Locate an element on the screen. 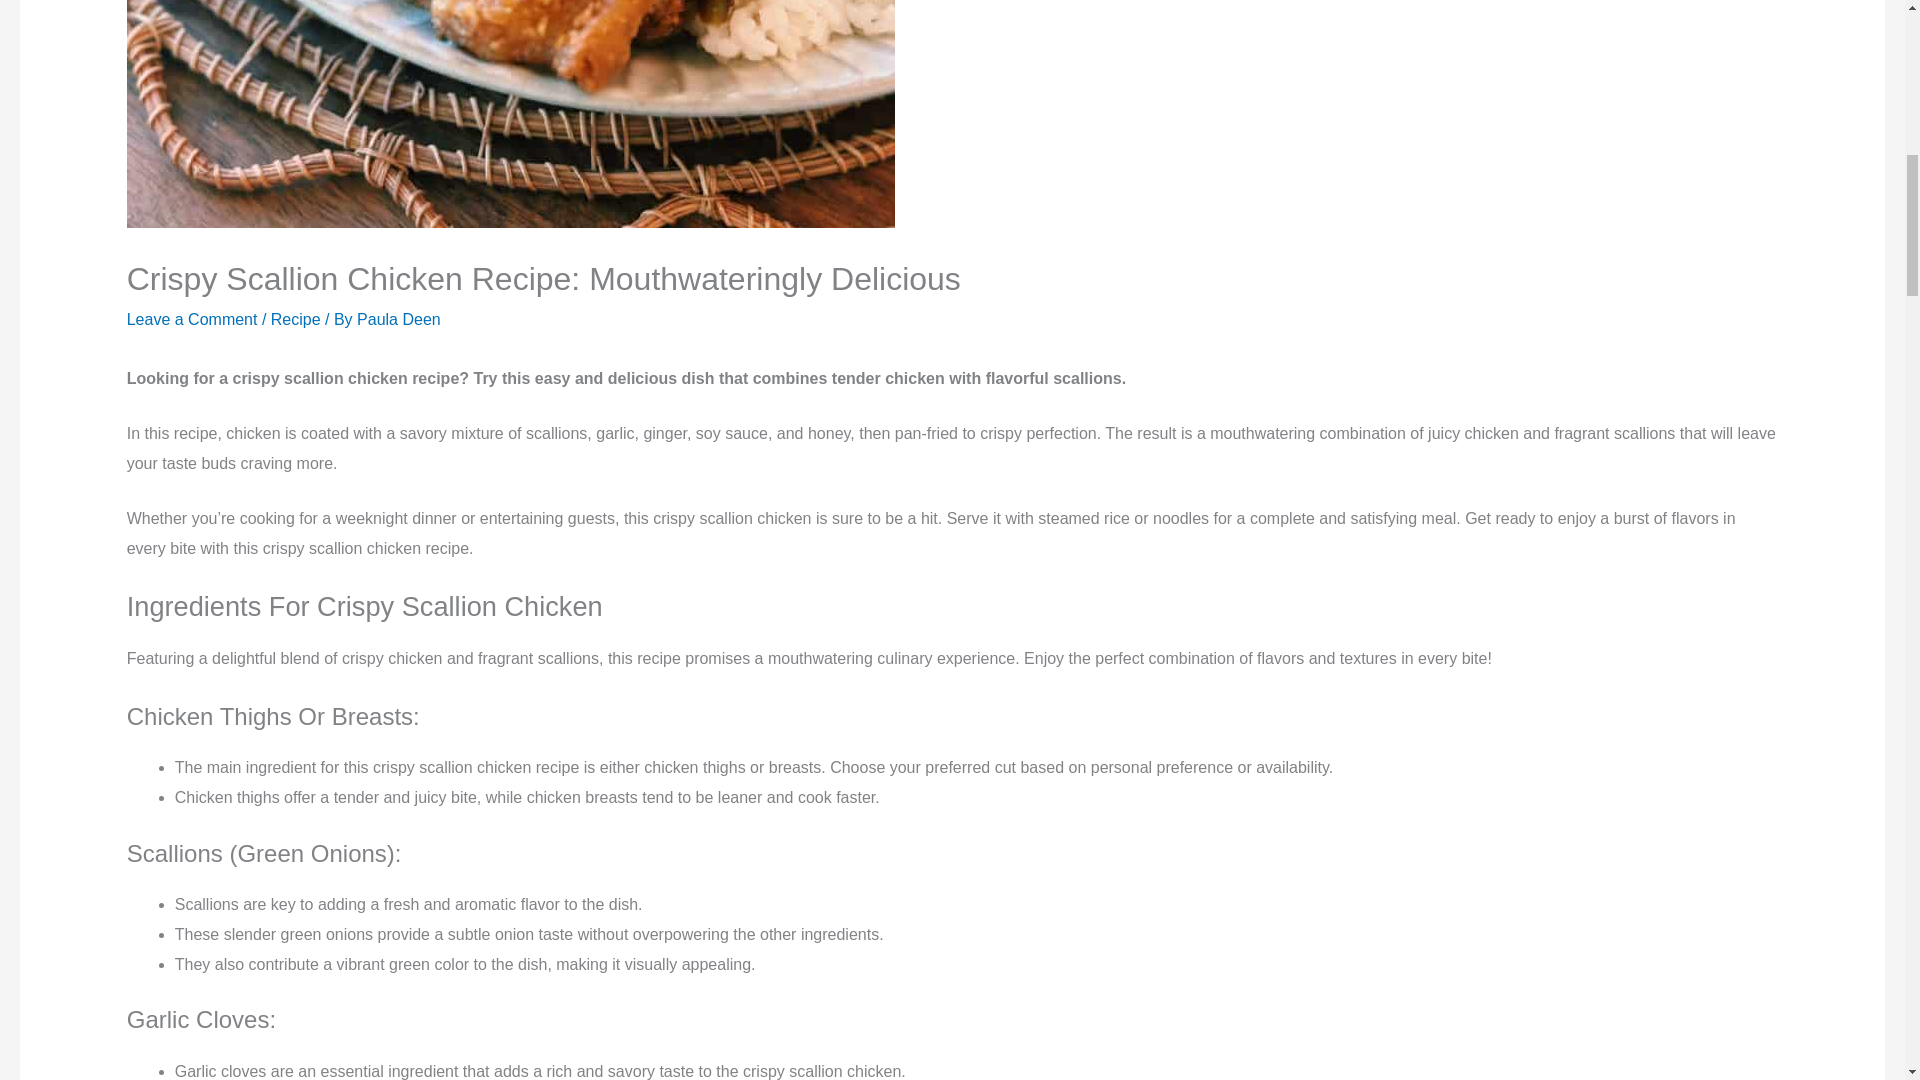 Image resolution: width=1920 pixels, height=1080 pixels. Recipe is located at coordinates (295, 320).